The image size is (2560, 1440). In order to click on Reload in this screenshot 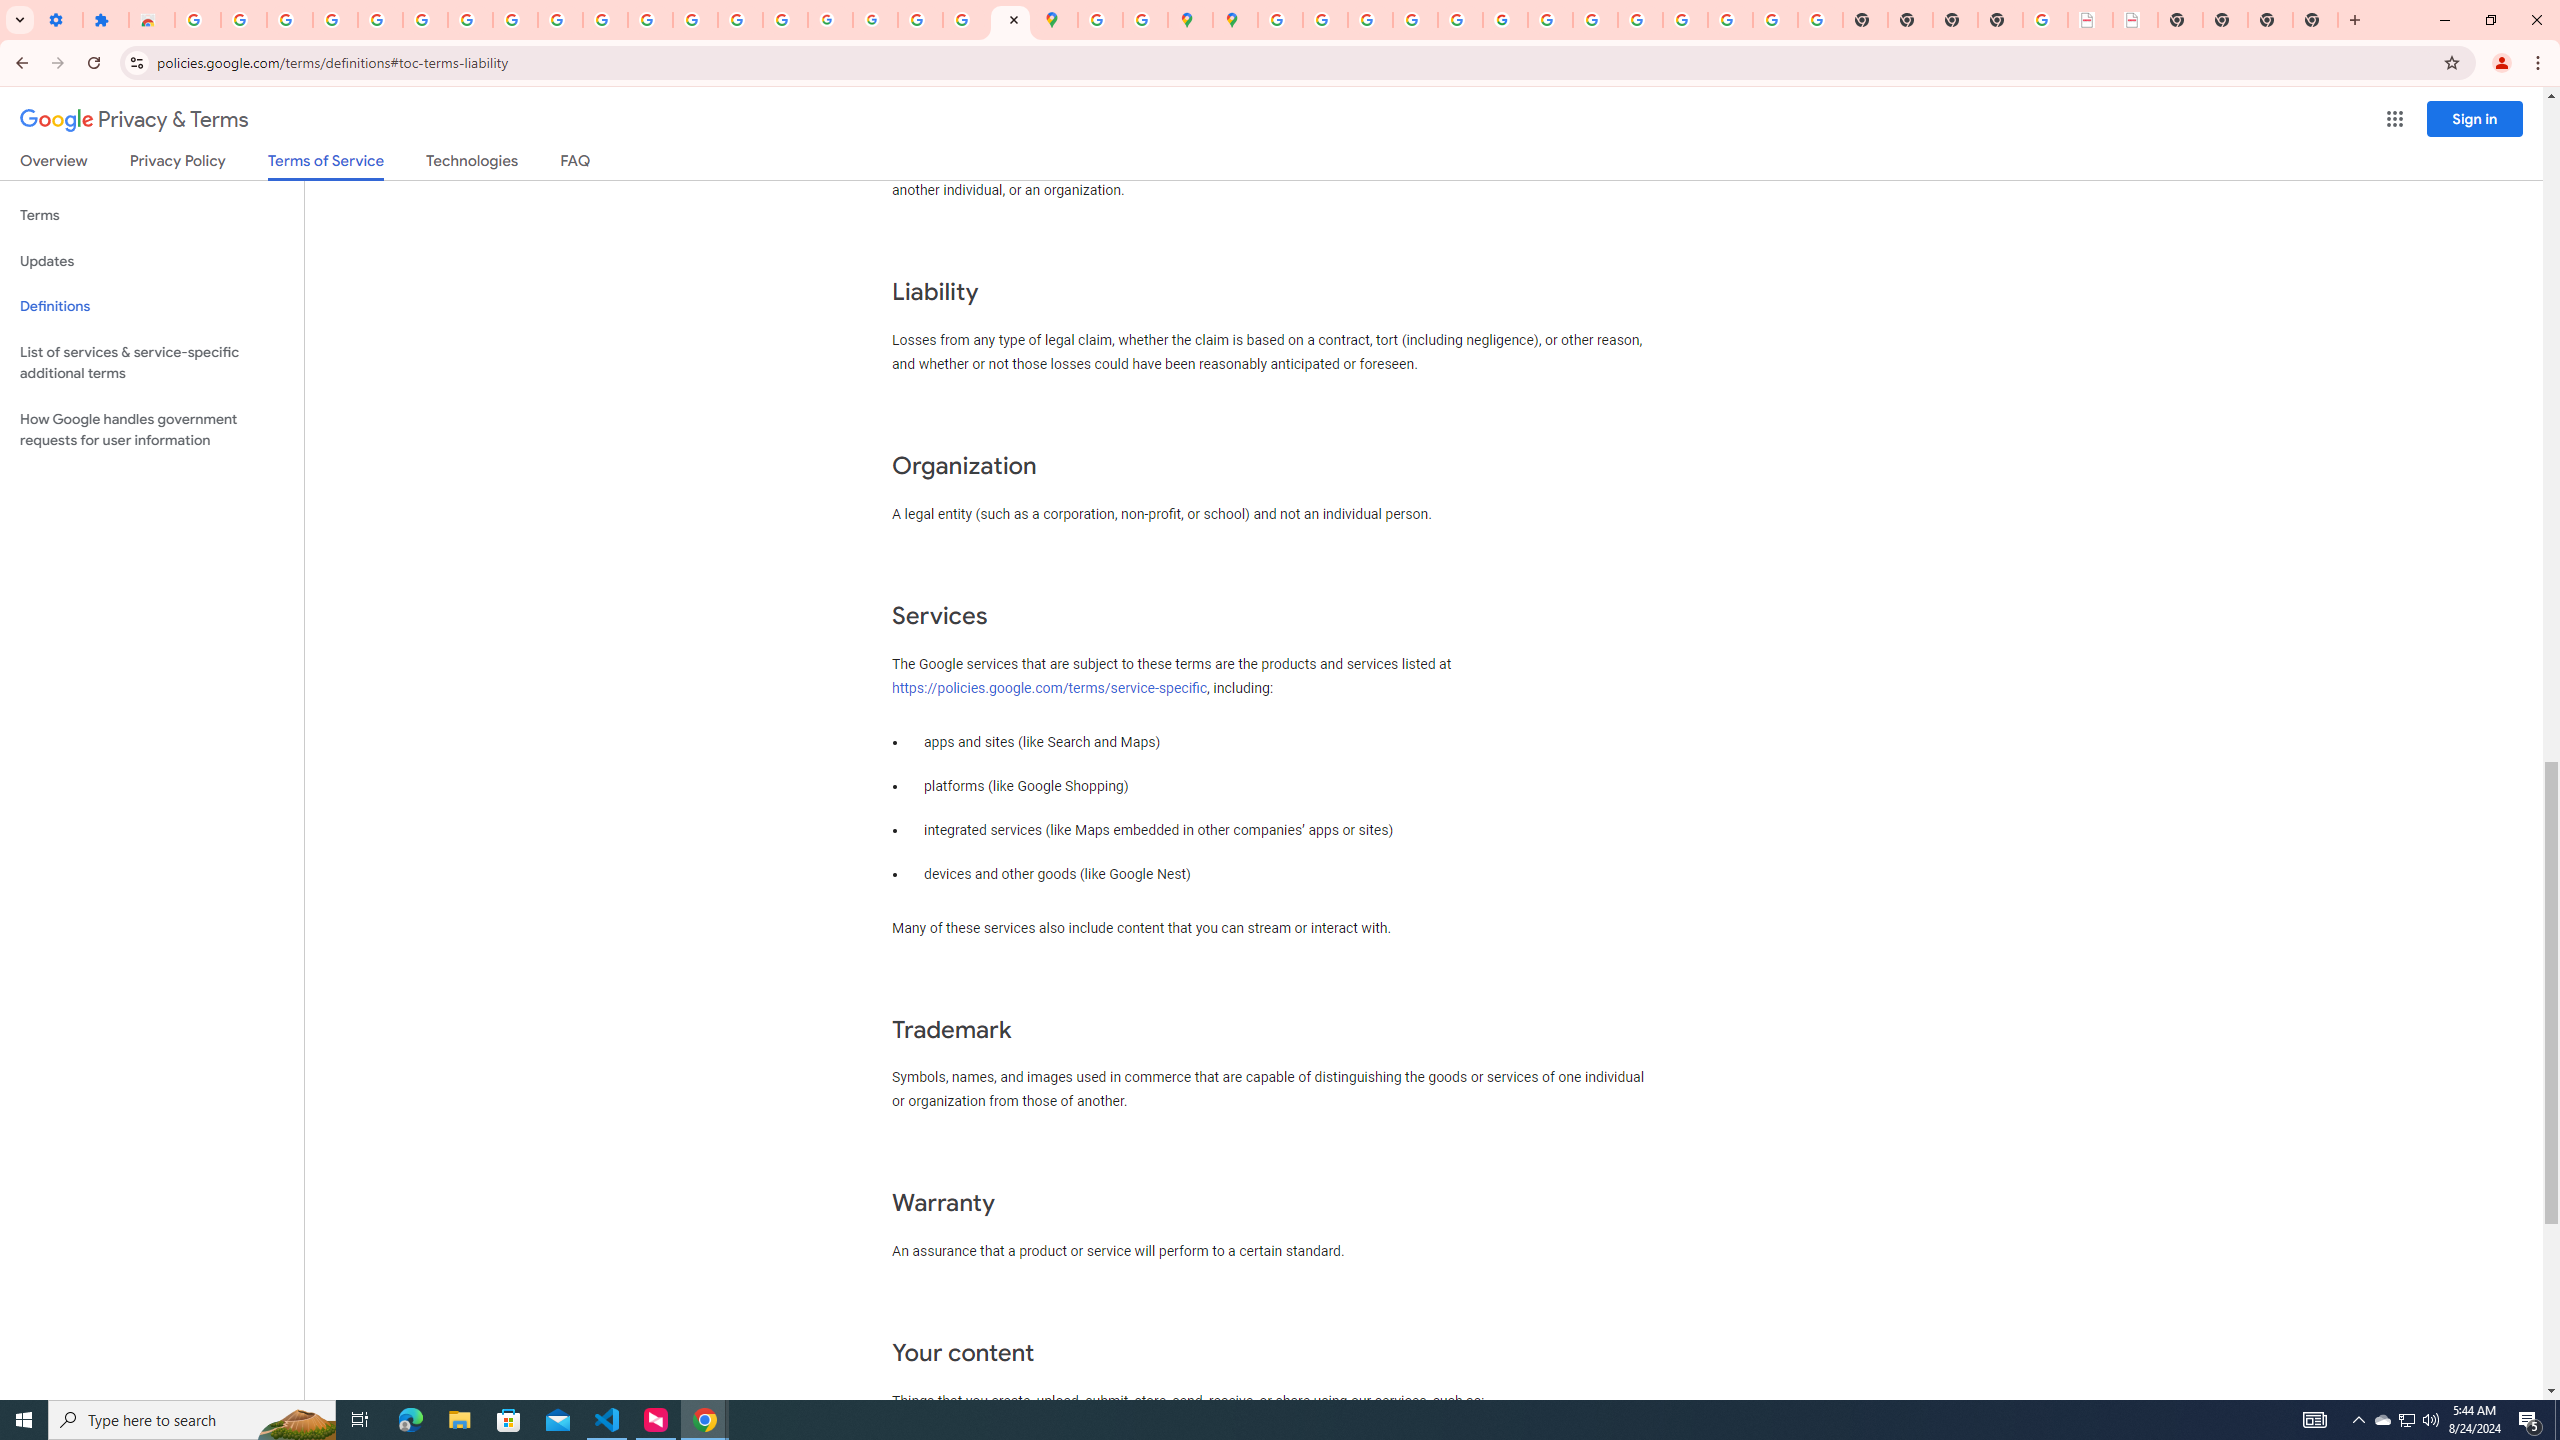, I will do `click(93, 63)`.